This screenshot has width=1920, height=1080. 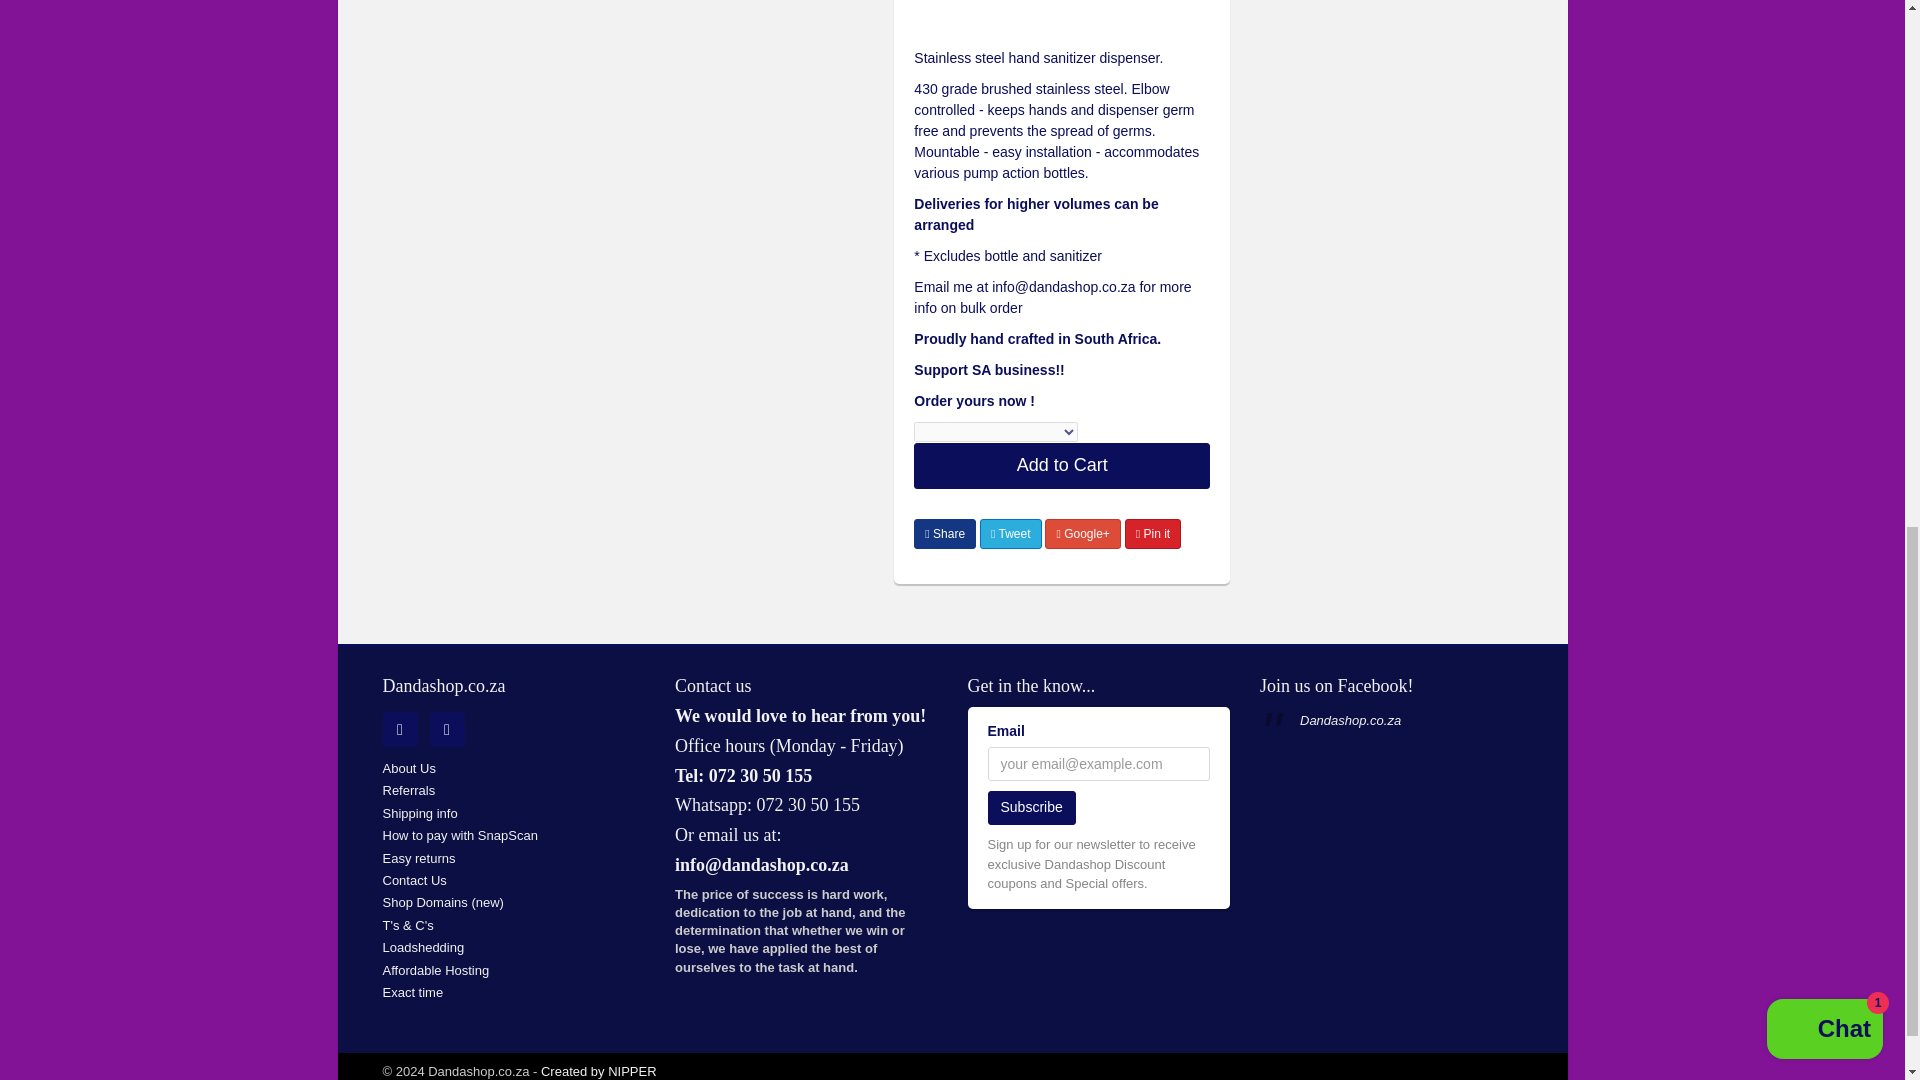 What do you see at coordinates (399, 729) in the screenshot?
I see `Twitter` at bounding box center [399, 729].